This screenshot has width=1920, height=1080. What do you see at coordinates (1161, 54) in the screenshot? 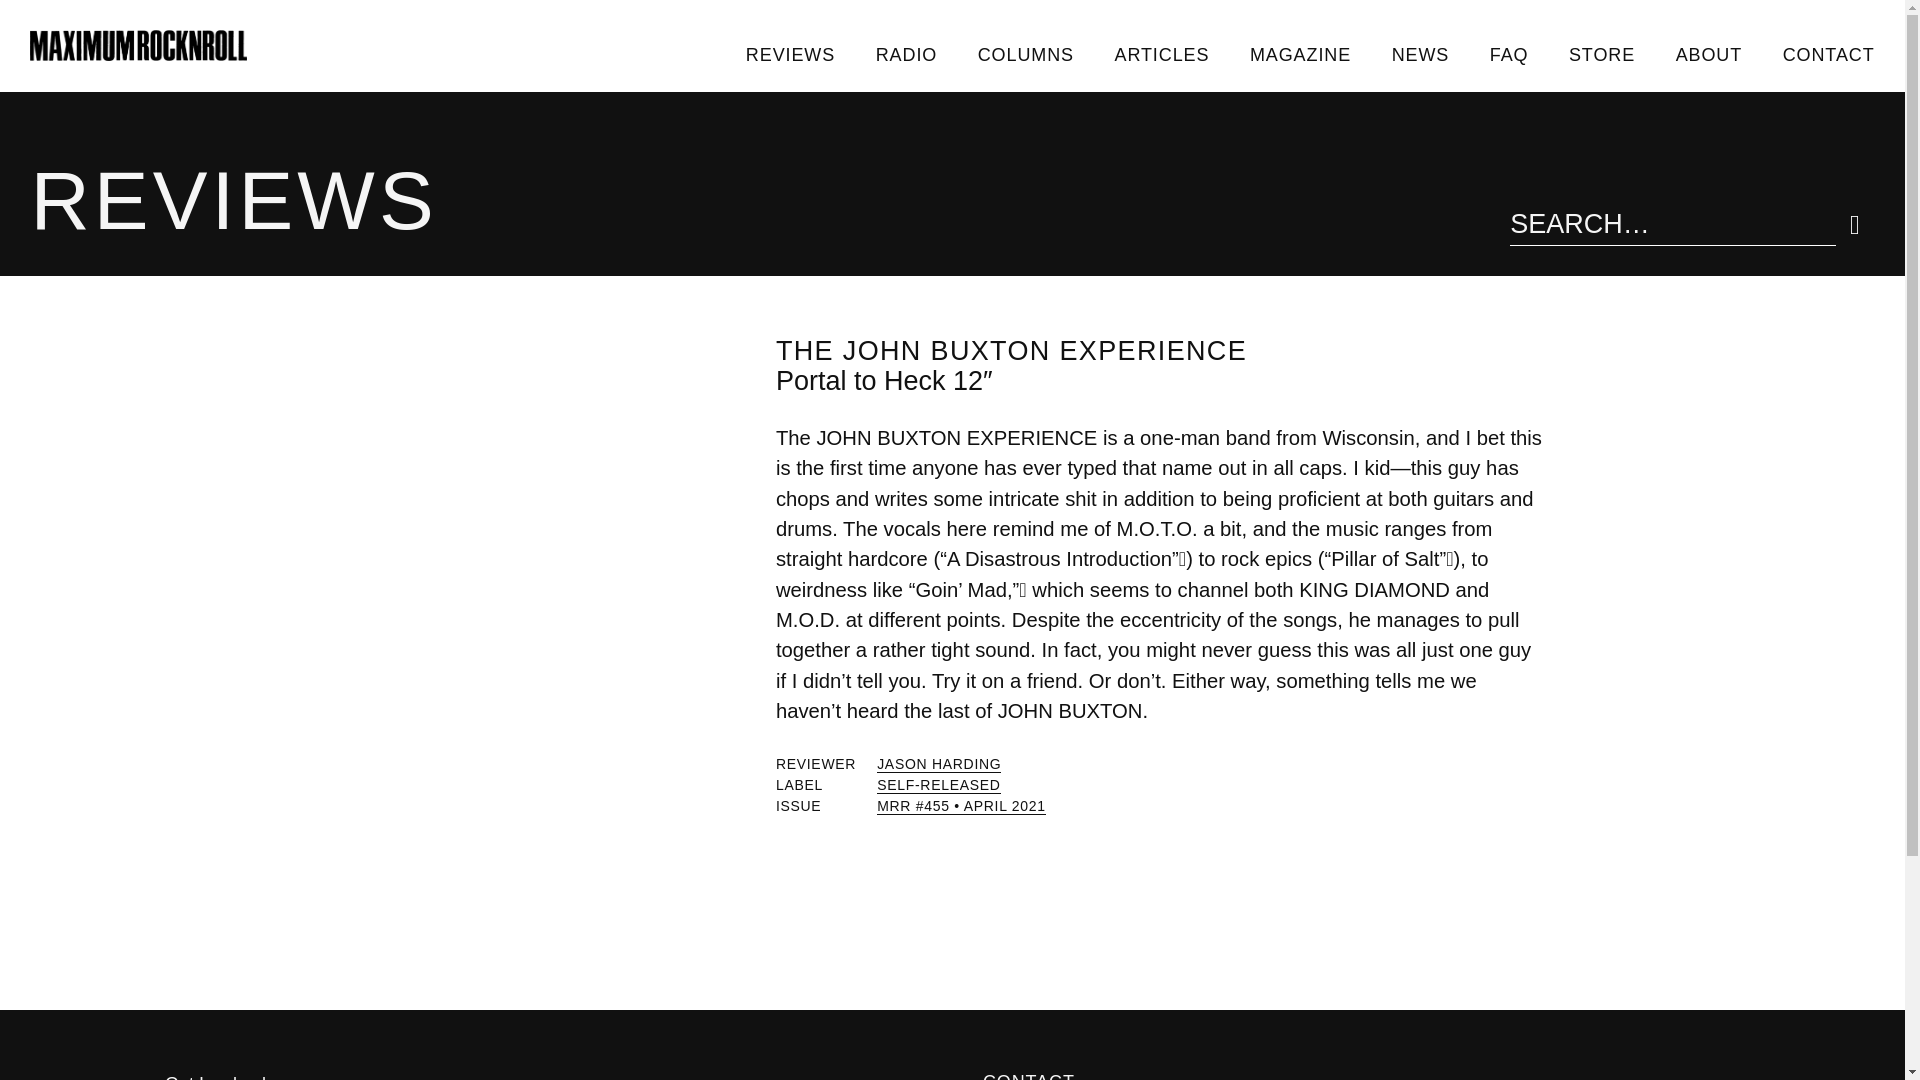
I see `ARTICLES` at bounding box center [1161, 54].